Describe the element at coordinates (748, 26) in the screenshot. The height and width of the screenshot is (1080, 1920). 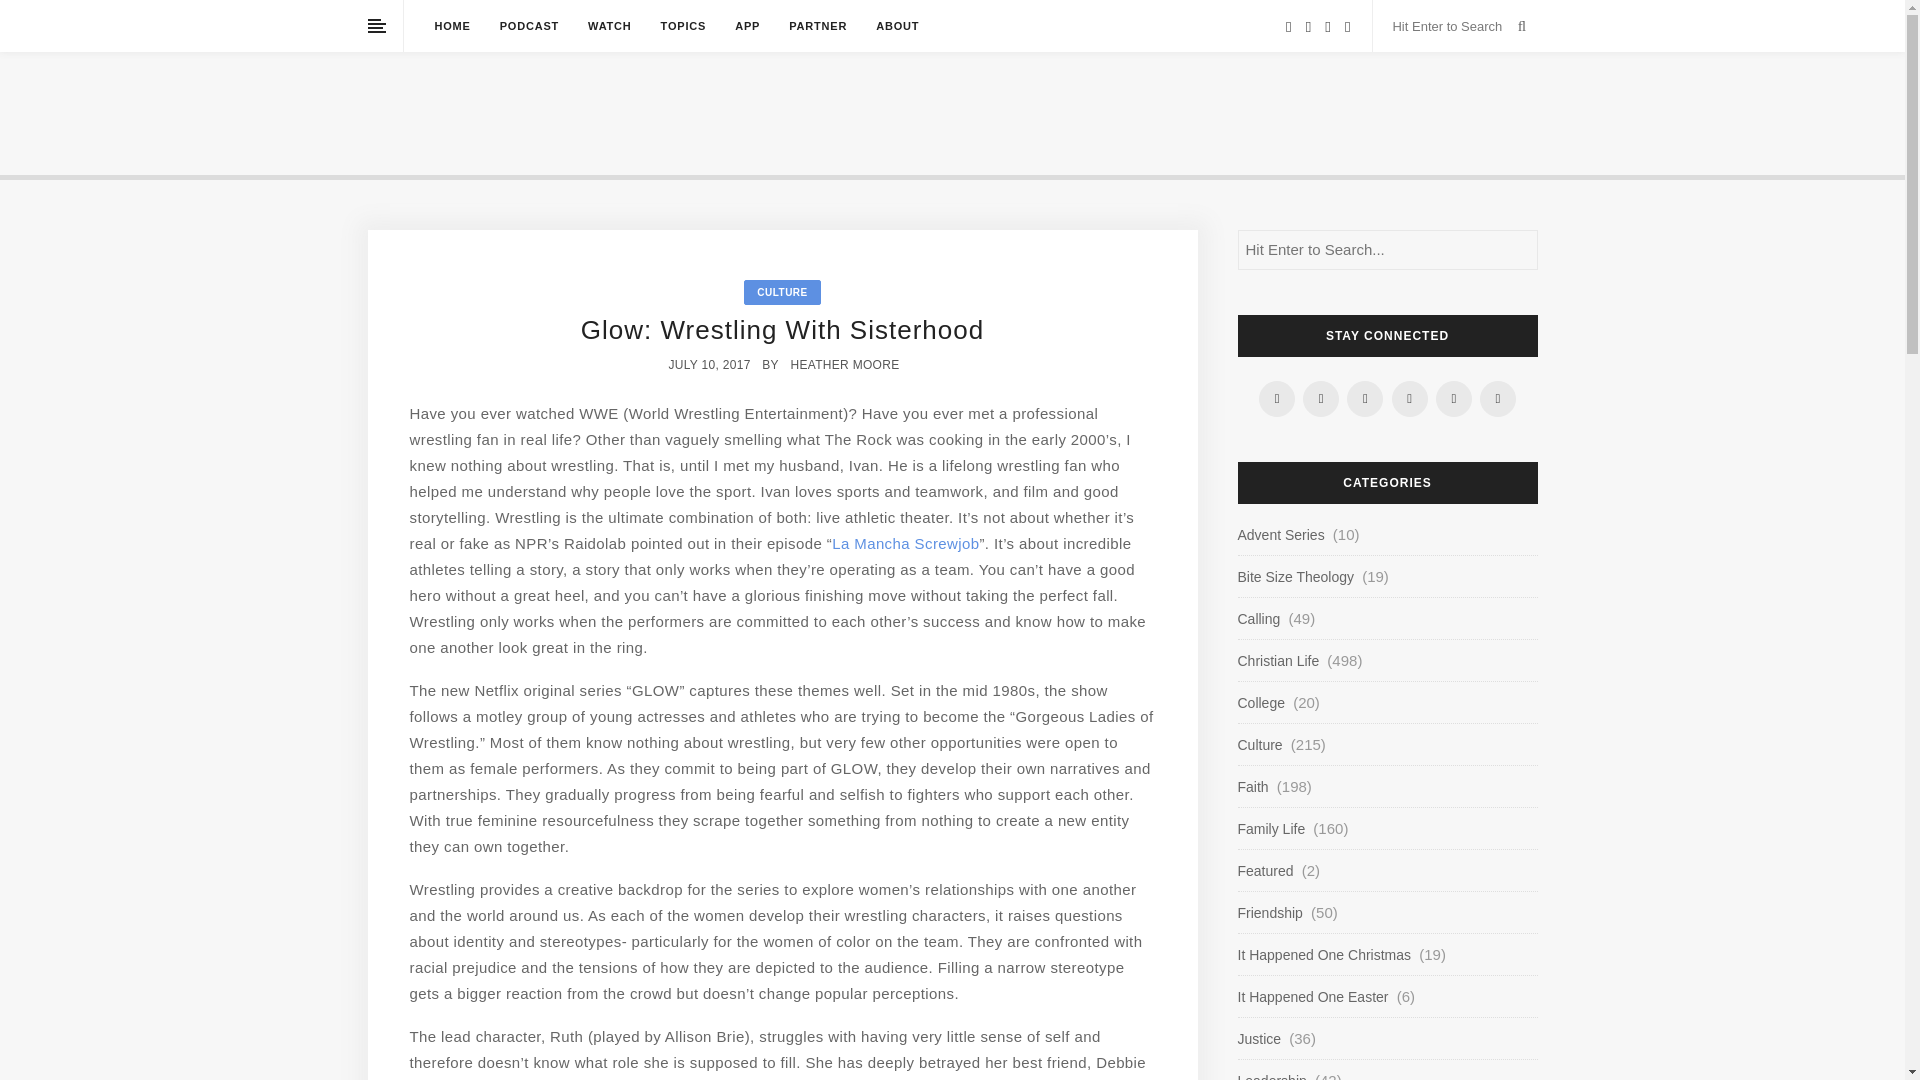
I see `APP` at that location.